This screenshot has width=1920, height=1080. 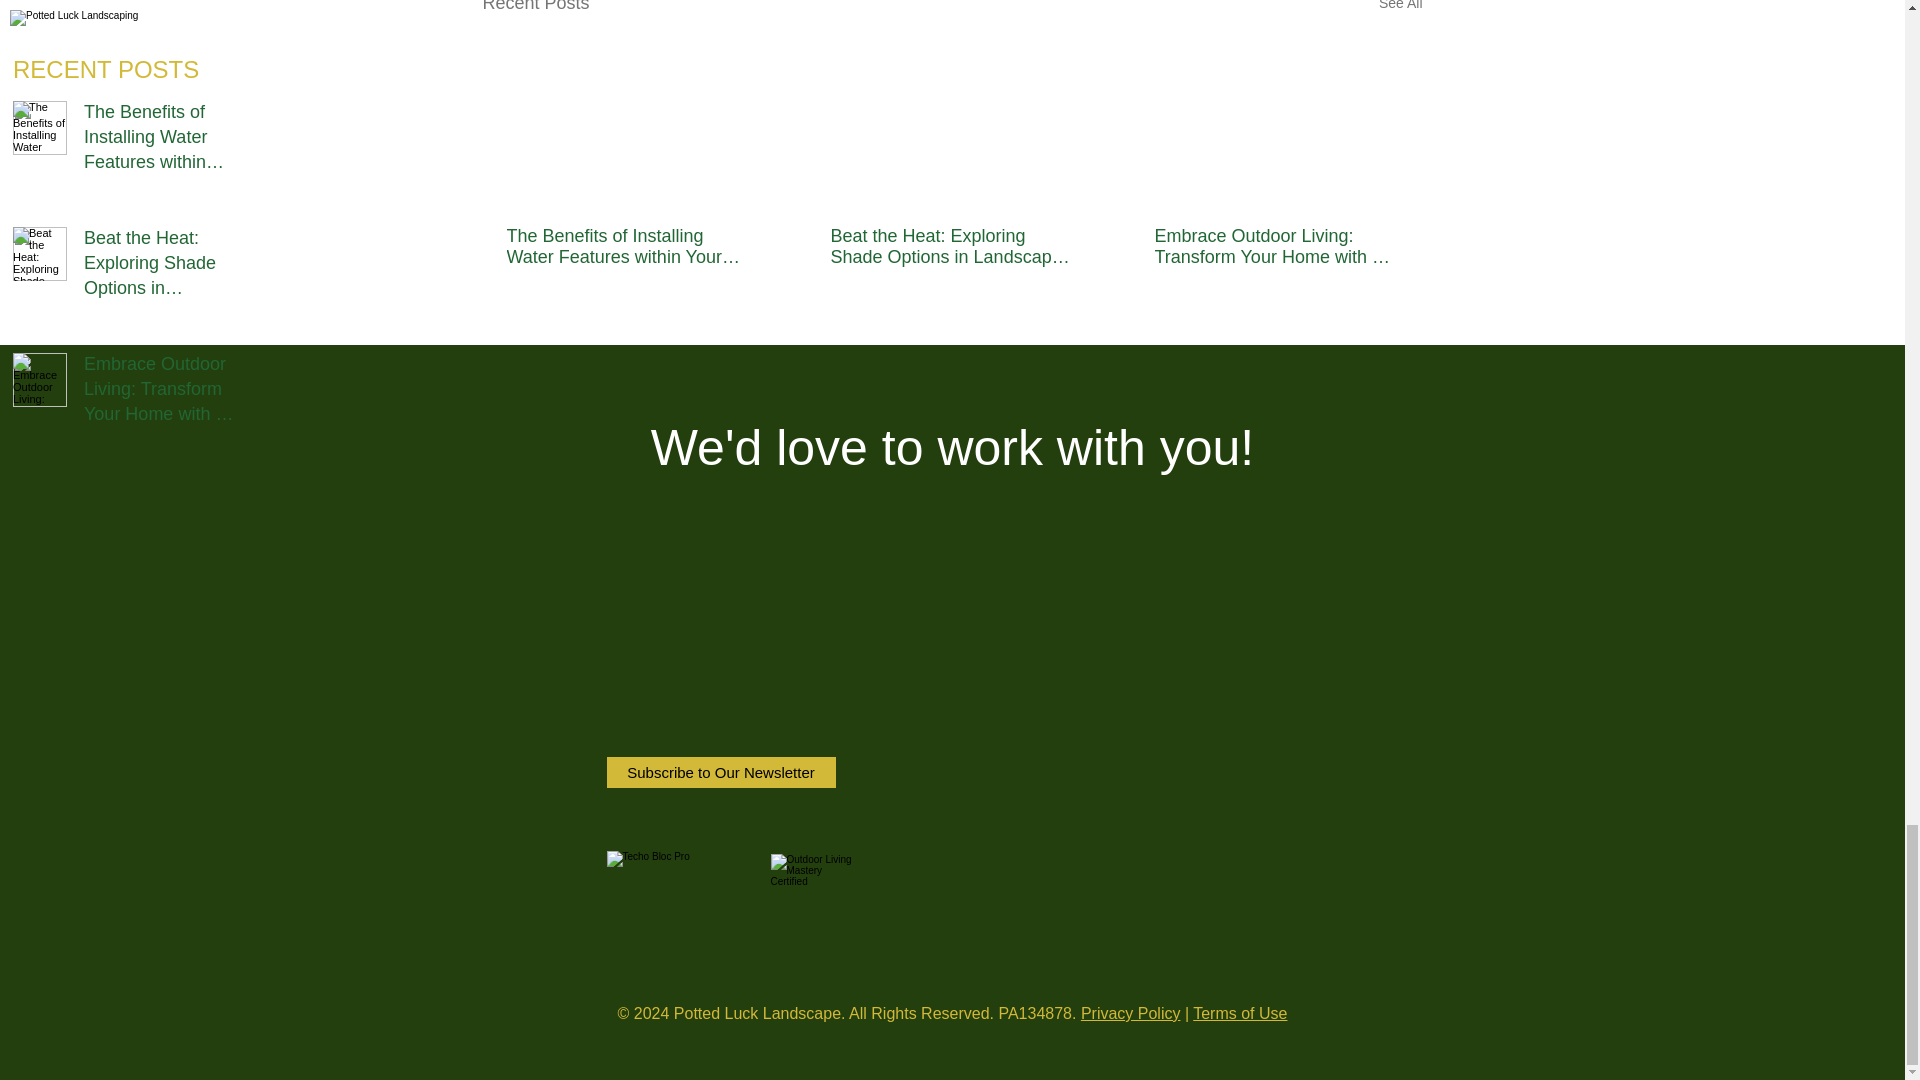 What do you see at coordinates (810, 896) in the screenshot?
I see `Screenshot 2023-03-10 at 10.28.16 AM.png` at bounding box center [810, 896].